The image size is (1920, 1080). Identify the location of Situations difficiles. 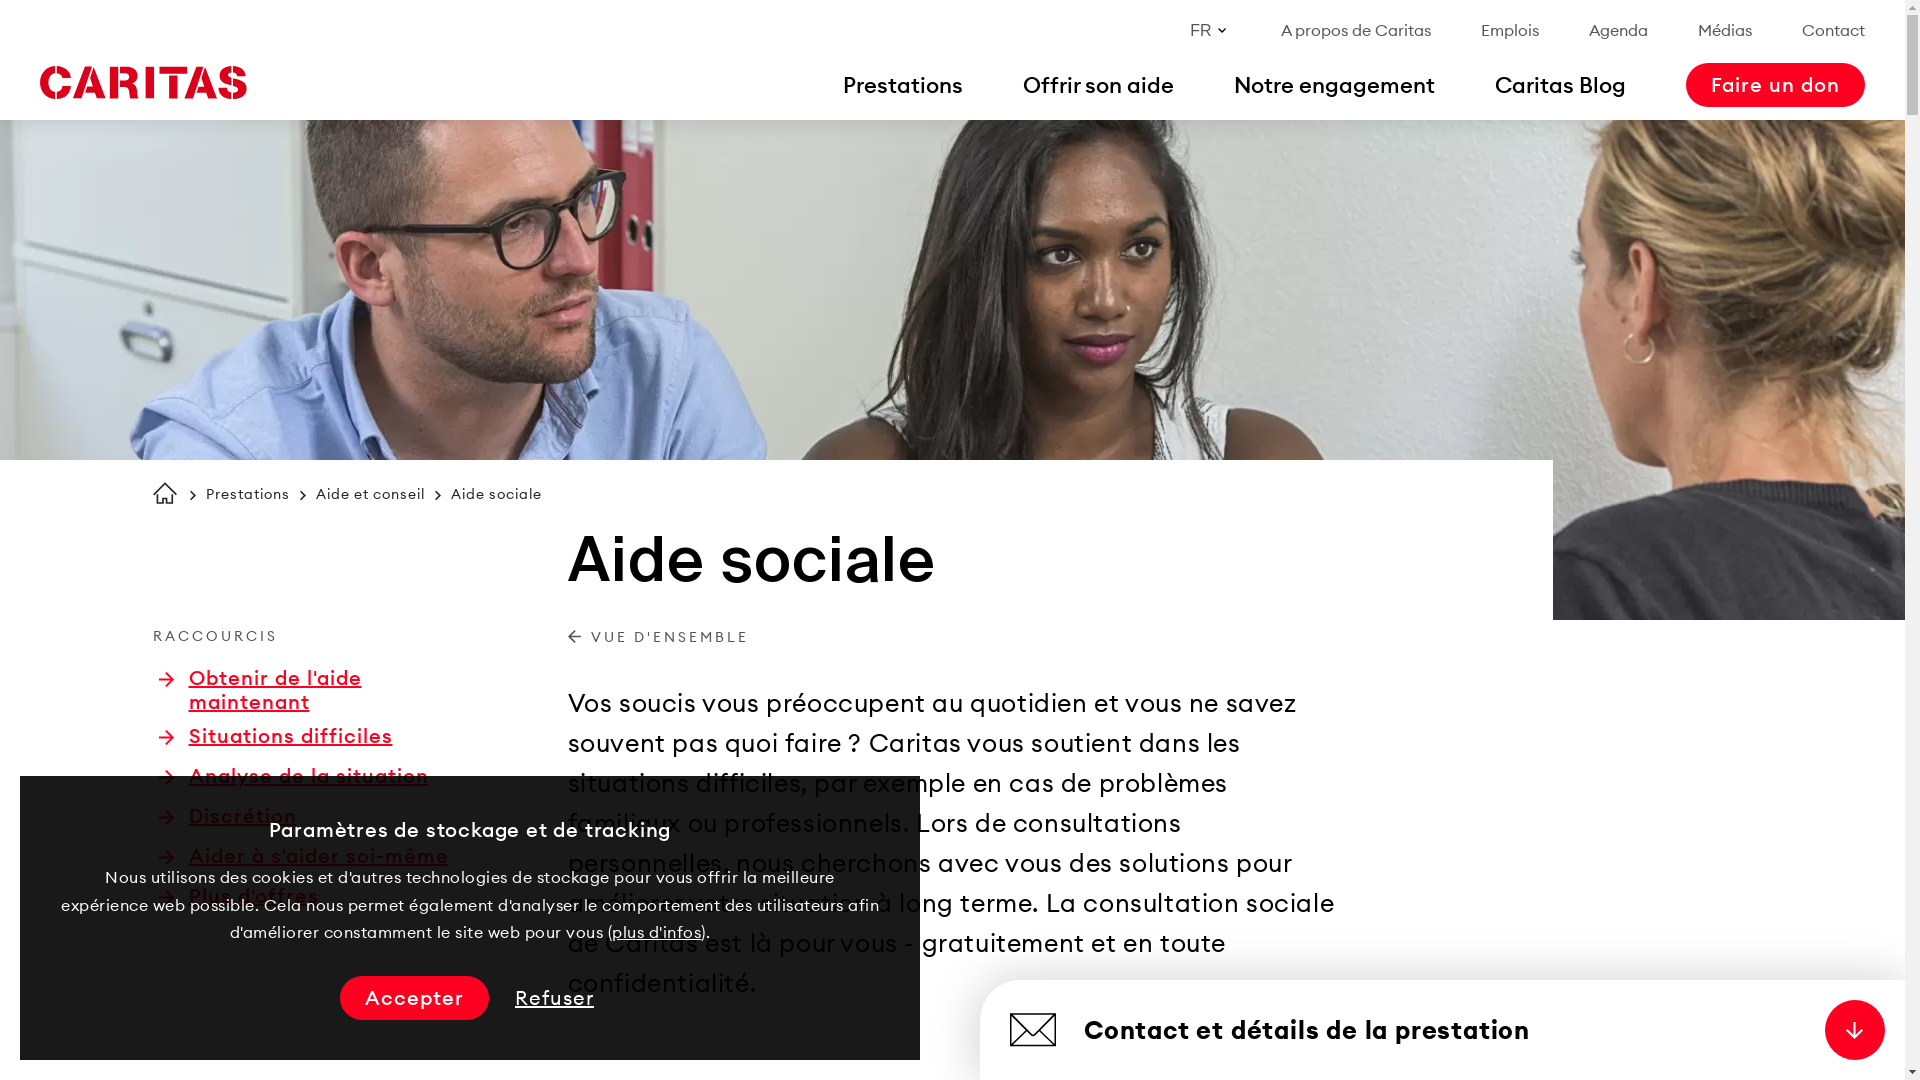
(275, 736).